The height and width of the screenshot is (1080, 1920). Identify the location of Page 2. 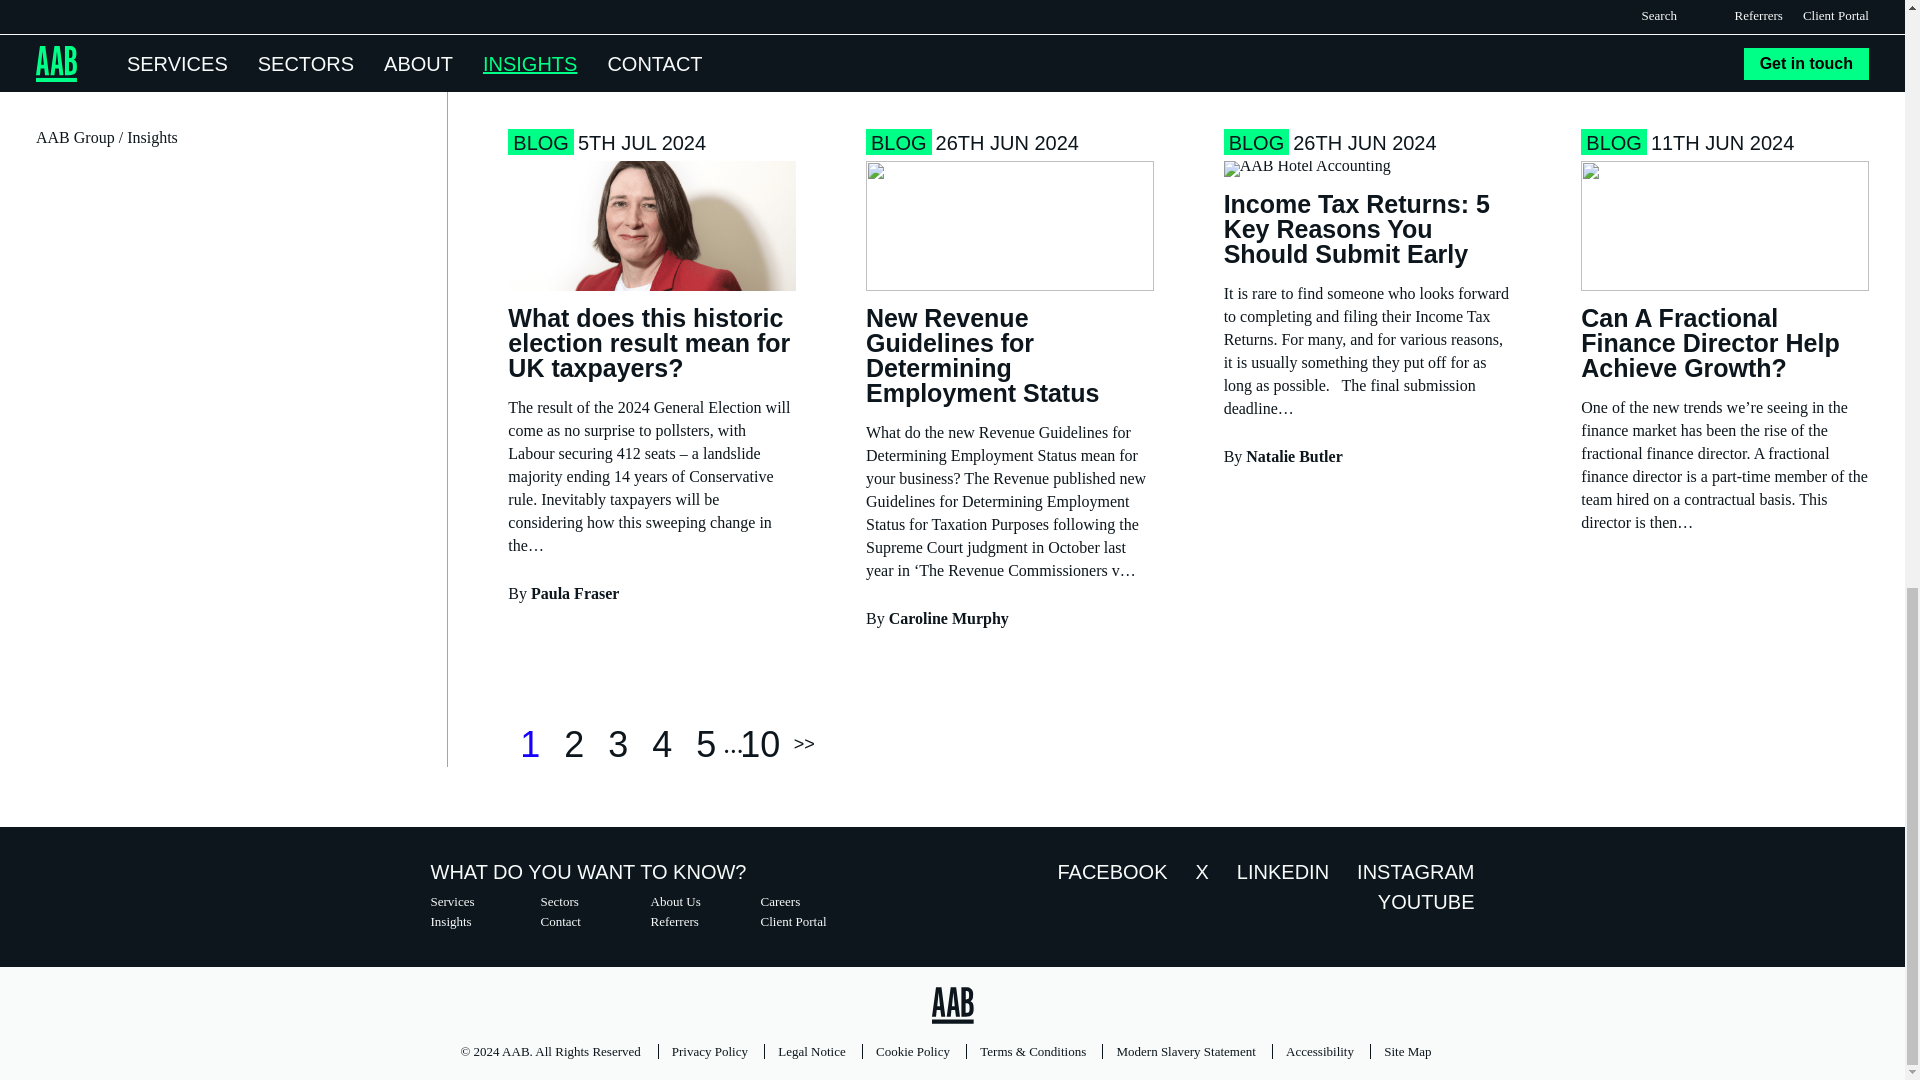
(574, 744).